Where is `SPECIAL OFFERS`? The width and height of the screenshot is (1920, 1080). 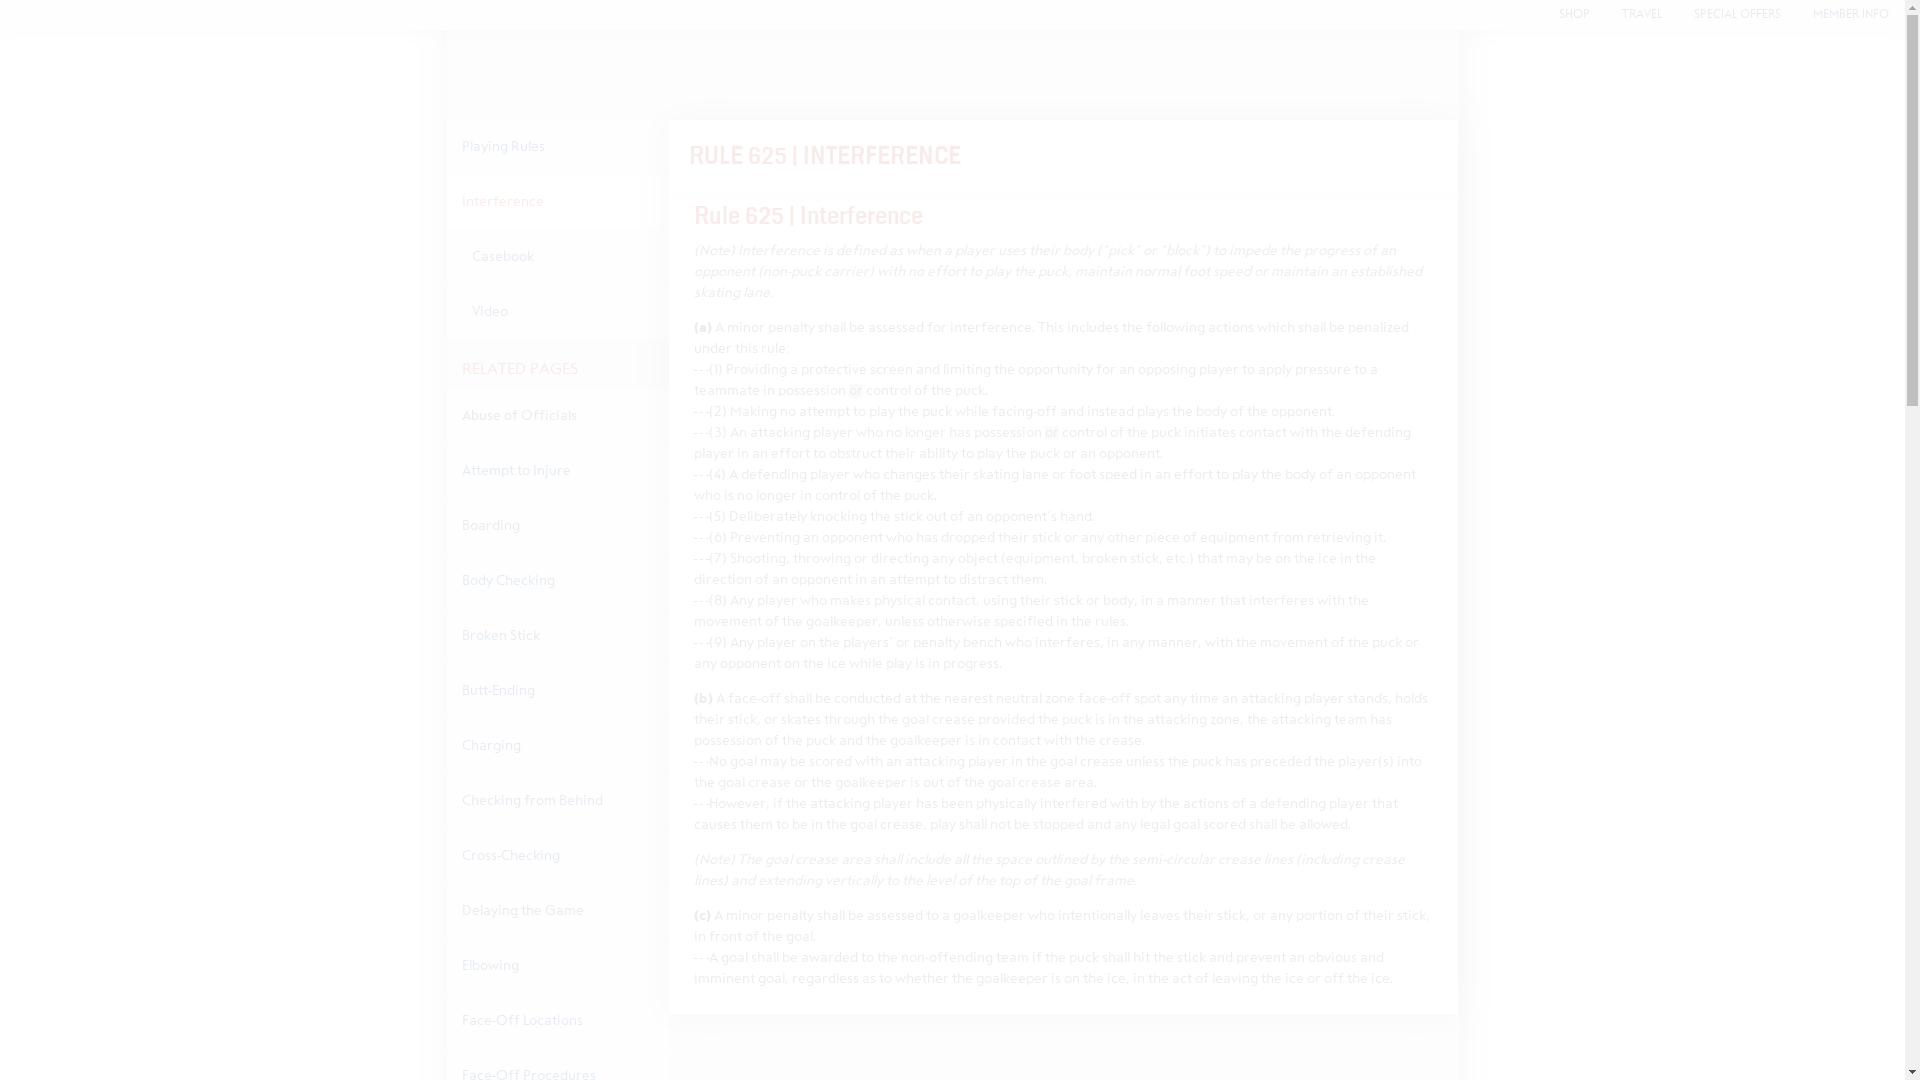 SPECIAL OFFERS is located at coordinates (1738, 15).